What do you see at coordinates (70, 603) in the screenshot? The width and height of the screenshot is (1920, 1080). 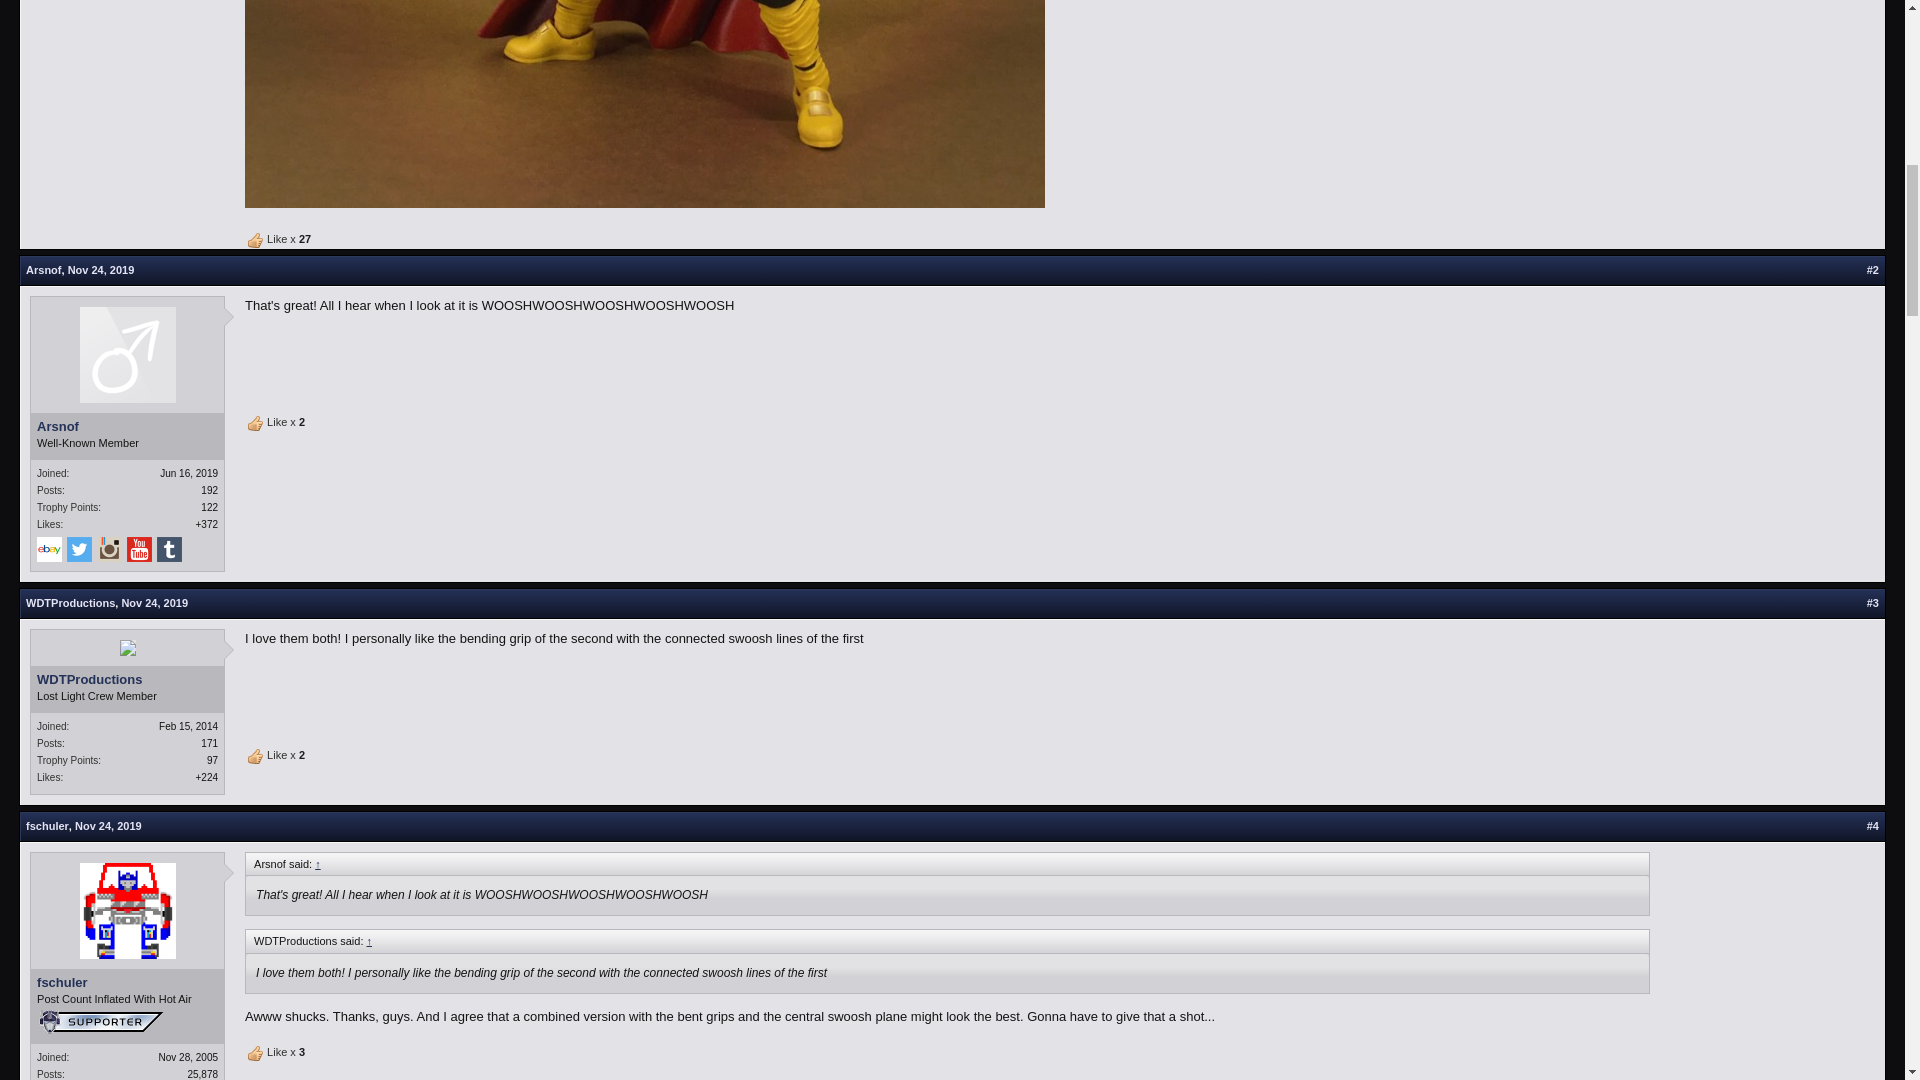 I see `WDTProductions` at bounding box center [70, 603].